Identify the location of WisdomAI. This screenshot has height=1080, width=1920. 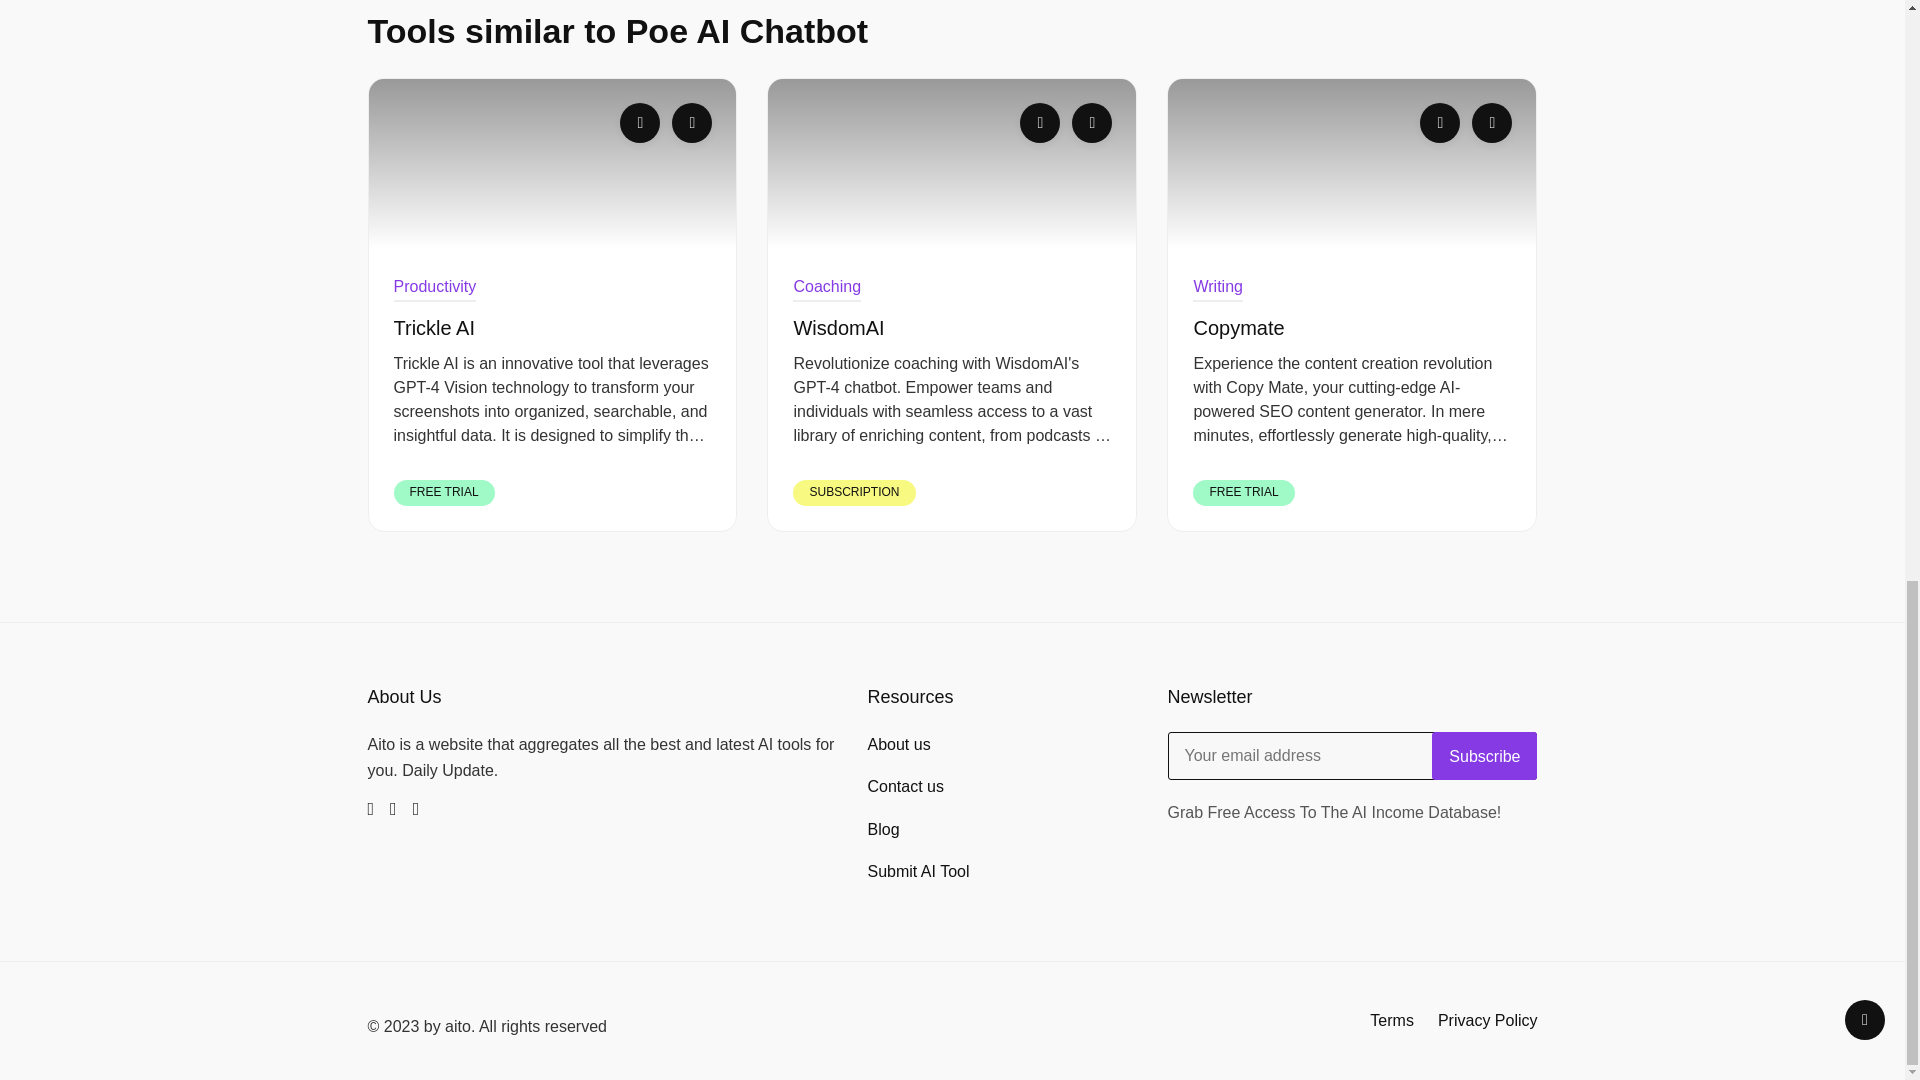
(952, 328).